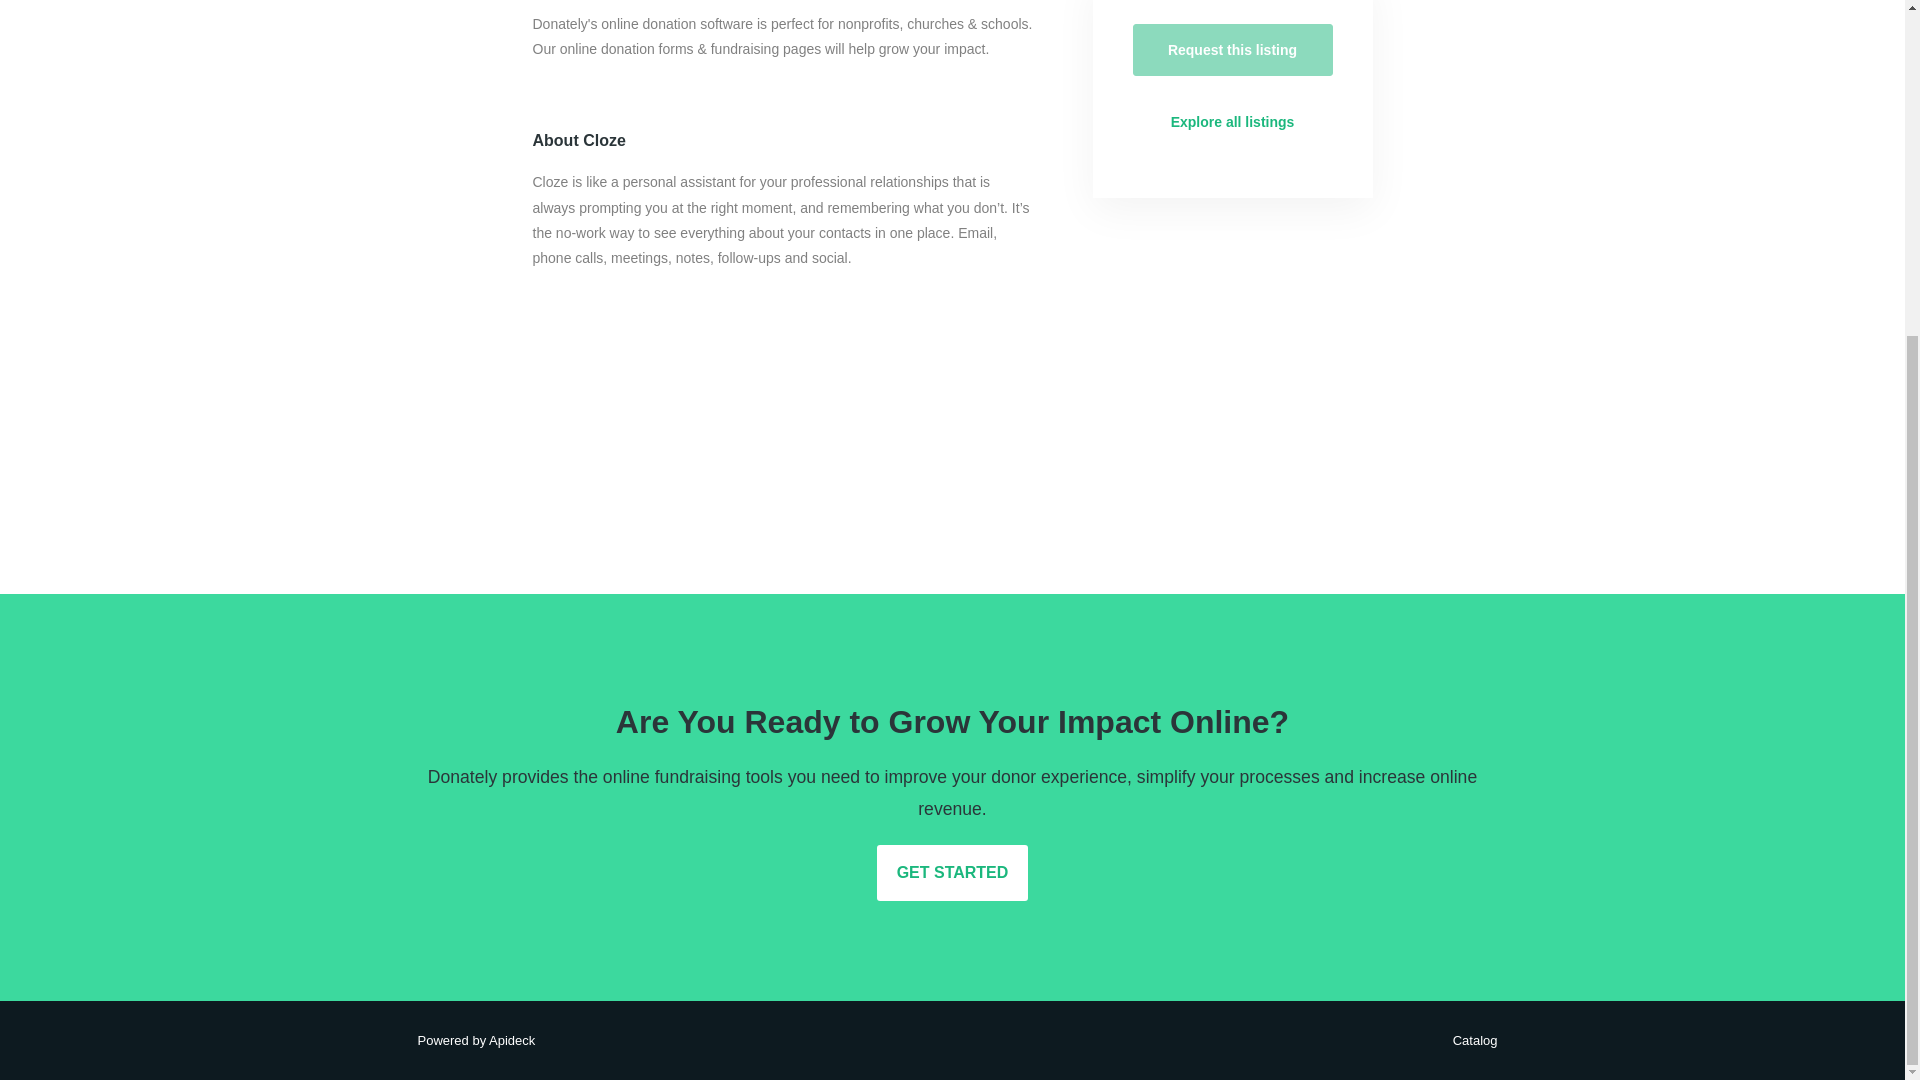  What do you see at coordinates (1470, 1040) in the screenshot?
I see `Catalog` at bounding box center [1470, 1040].